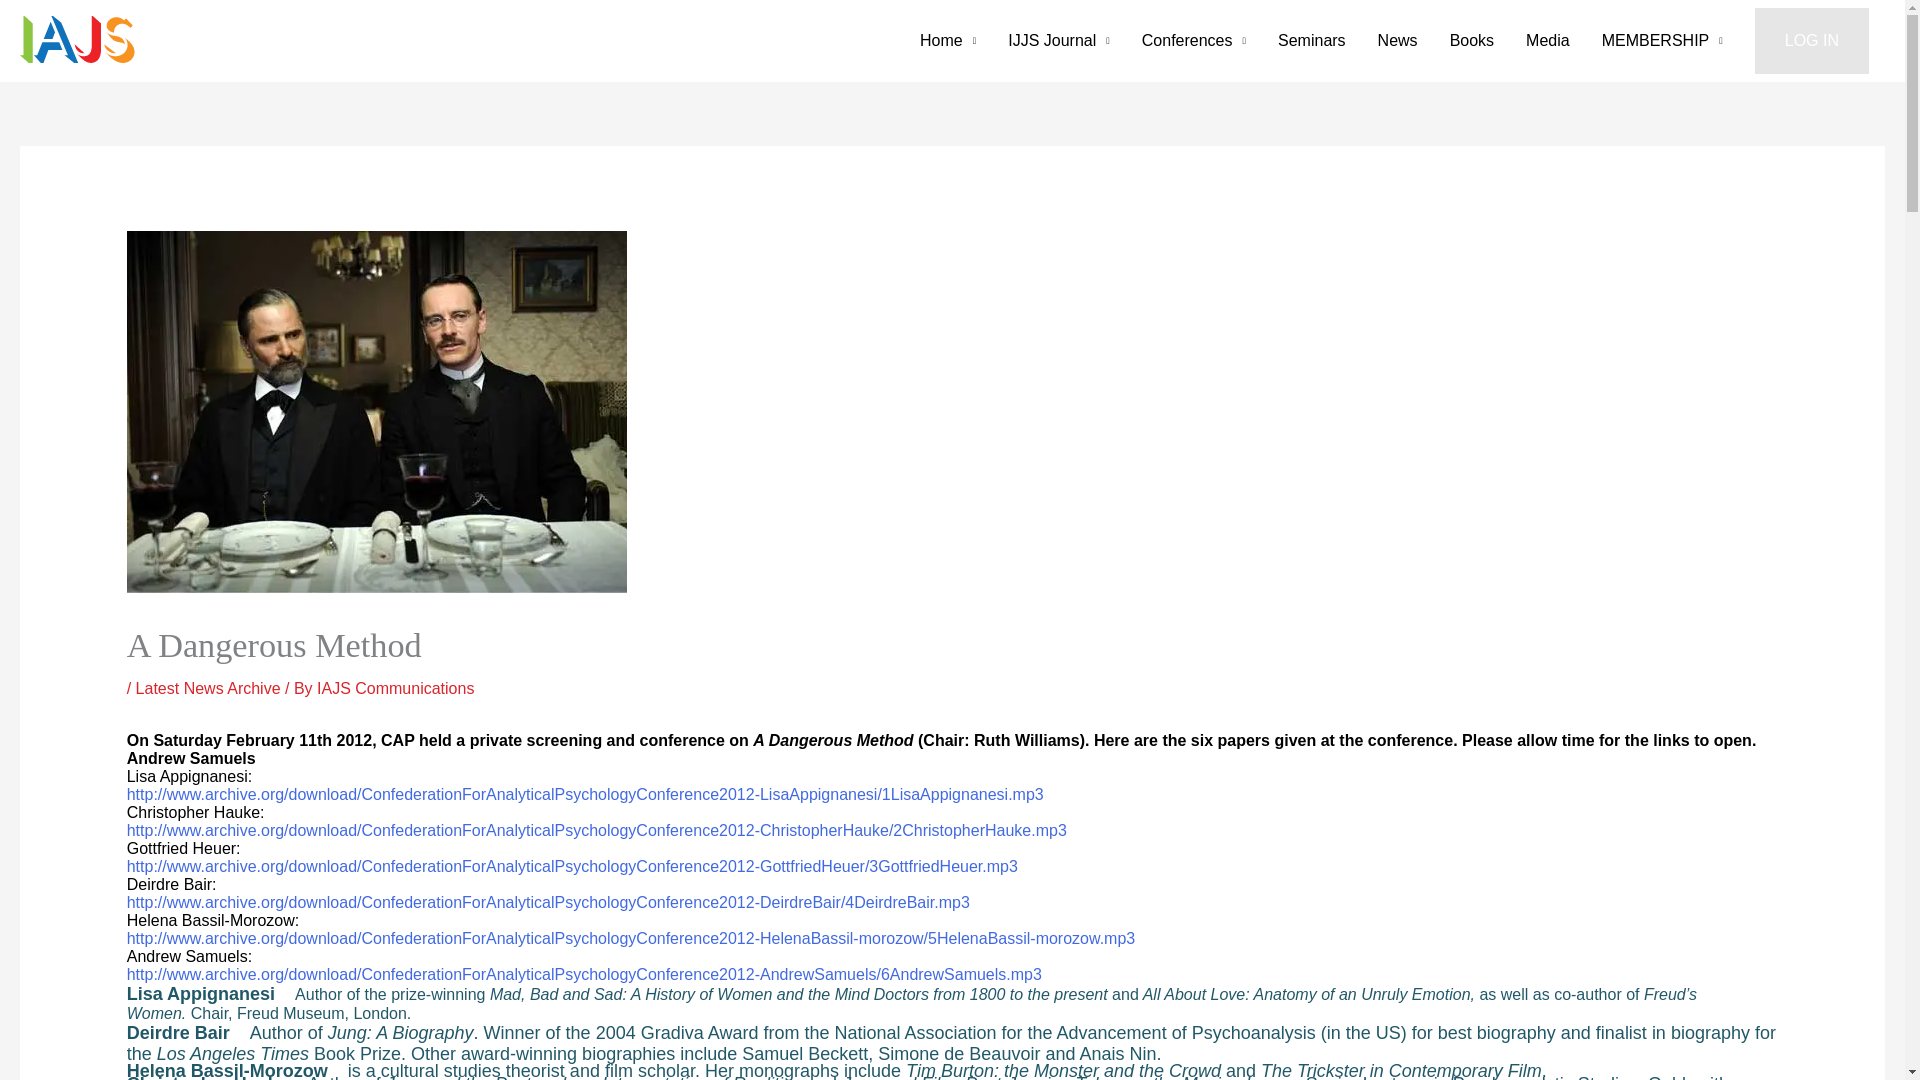 Image resolution: width=1920 pixels, height=1080 pixels. Describe the element at coordinates (395, 688) in the screenshot. I see `View all posts by IAJS Communications` at that location.